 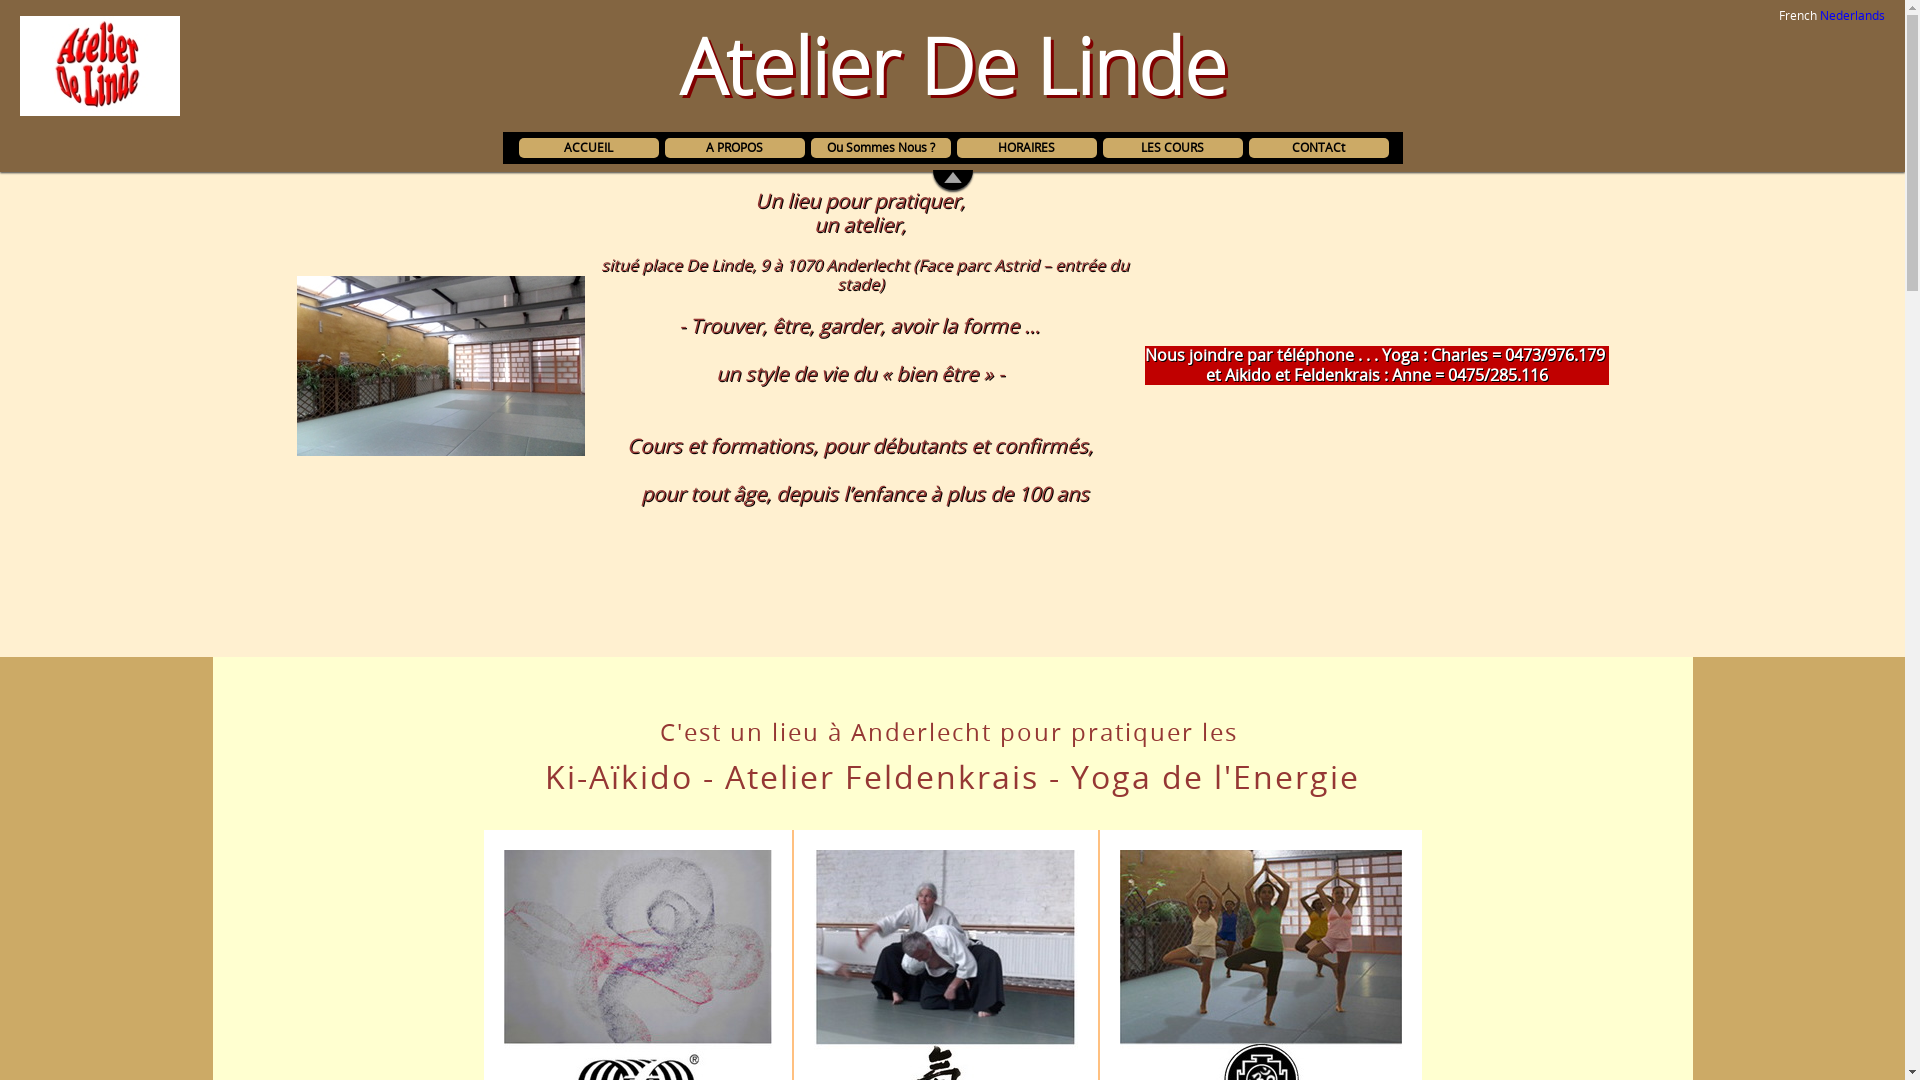 I want to click on Nederlands, so click(x=1852, y=15).